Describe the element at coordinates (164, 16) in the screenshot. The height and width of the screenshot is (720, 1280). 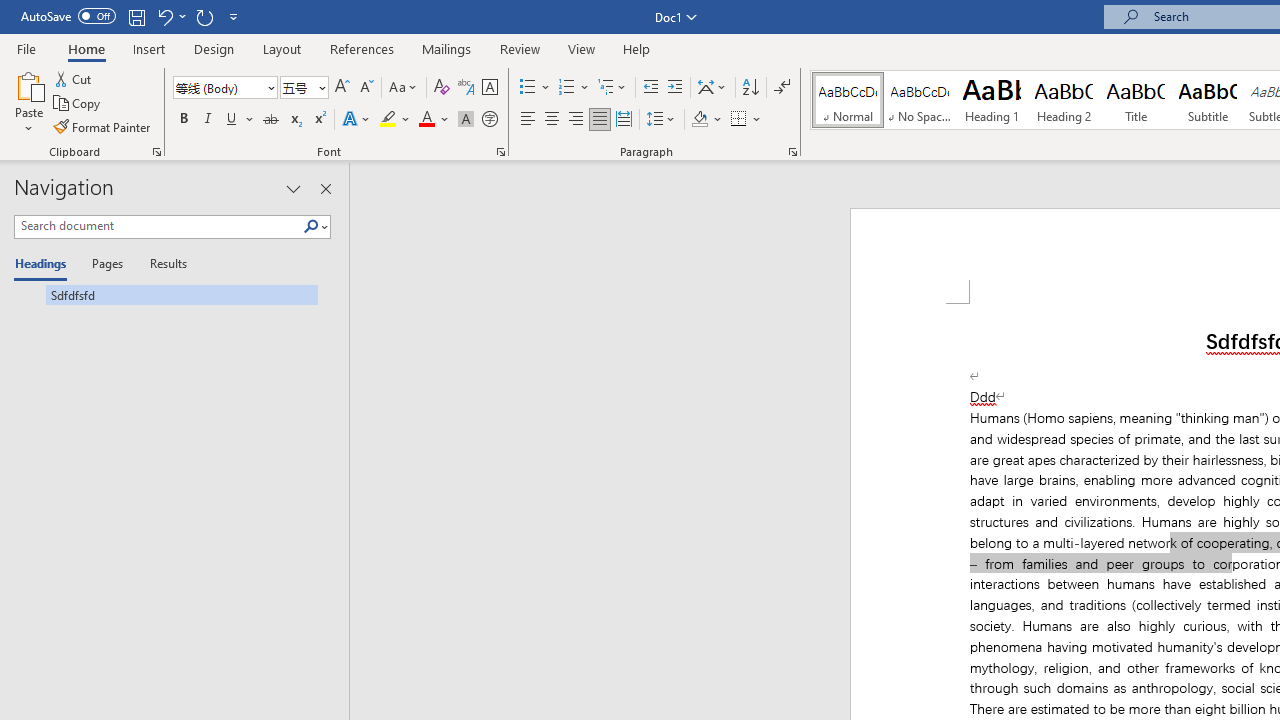
I see `Undo ` at that location.